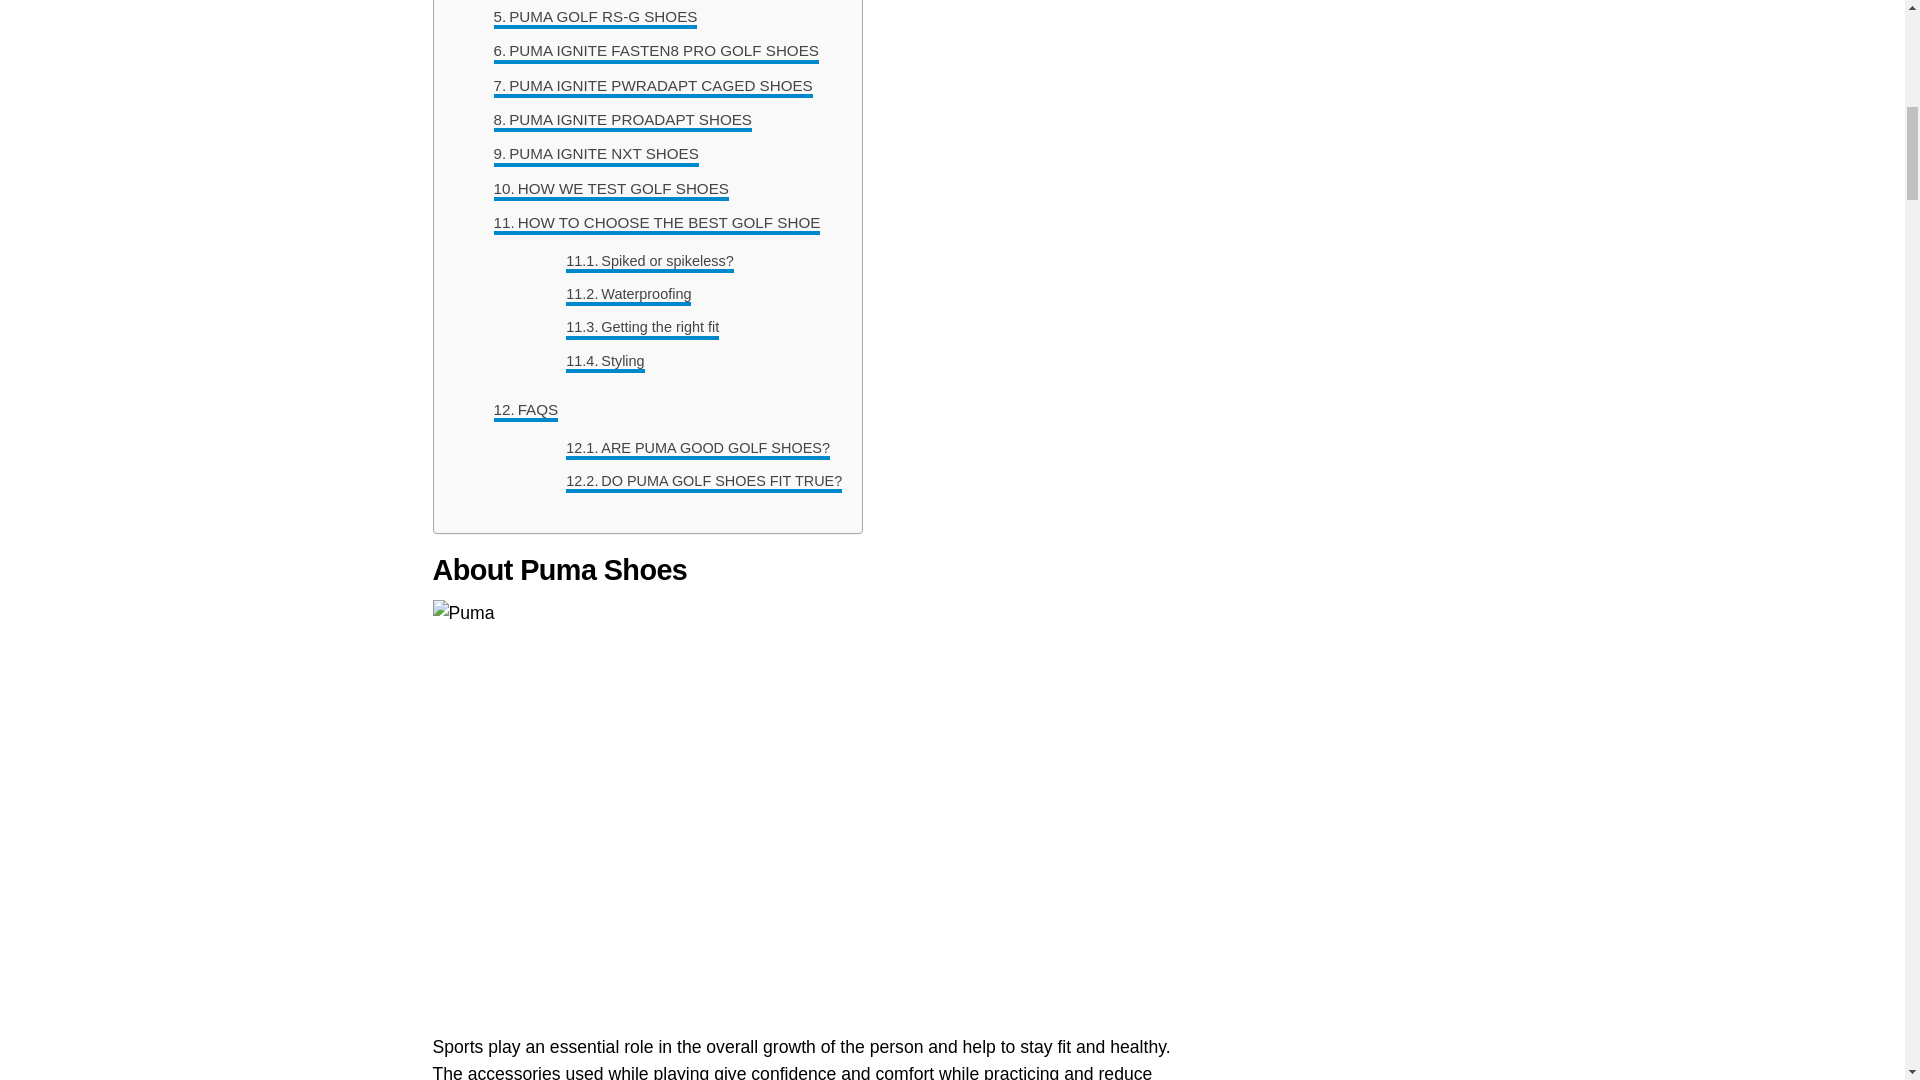 The height and width of the screenshot is (1080, 1920). Describe the element at coordinates (628, 294) in the screenshot. I see `Waterproofing` at that location.